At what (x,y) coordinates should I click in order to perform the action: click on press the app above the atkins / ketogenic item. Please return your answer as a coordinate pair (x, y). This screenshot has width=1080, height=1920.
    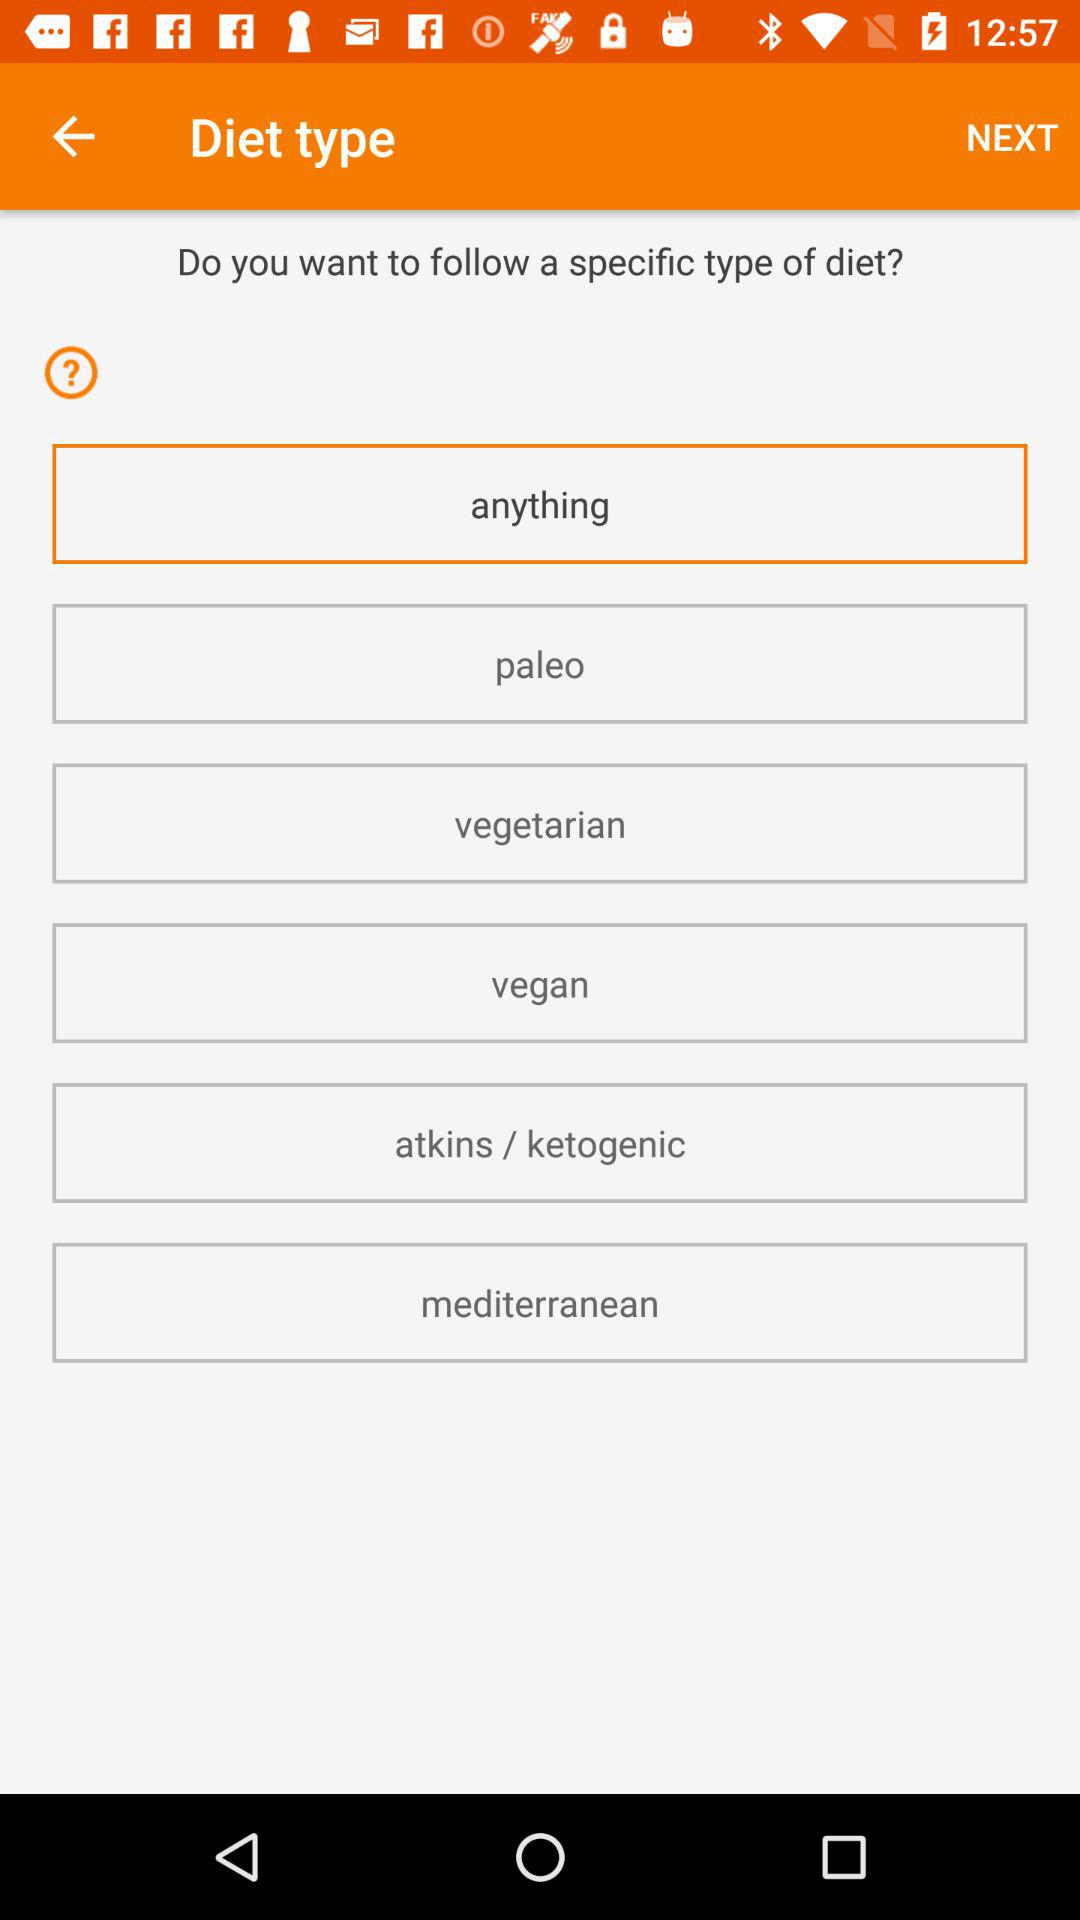
    Looking at the image, I should click on (540, 982).